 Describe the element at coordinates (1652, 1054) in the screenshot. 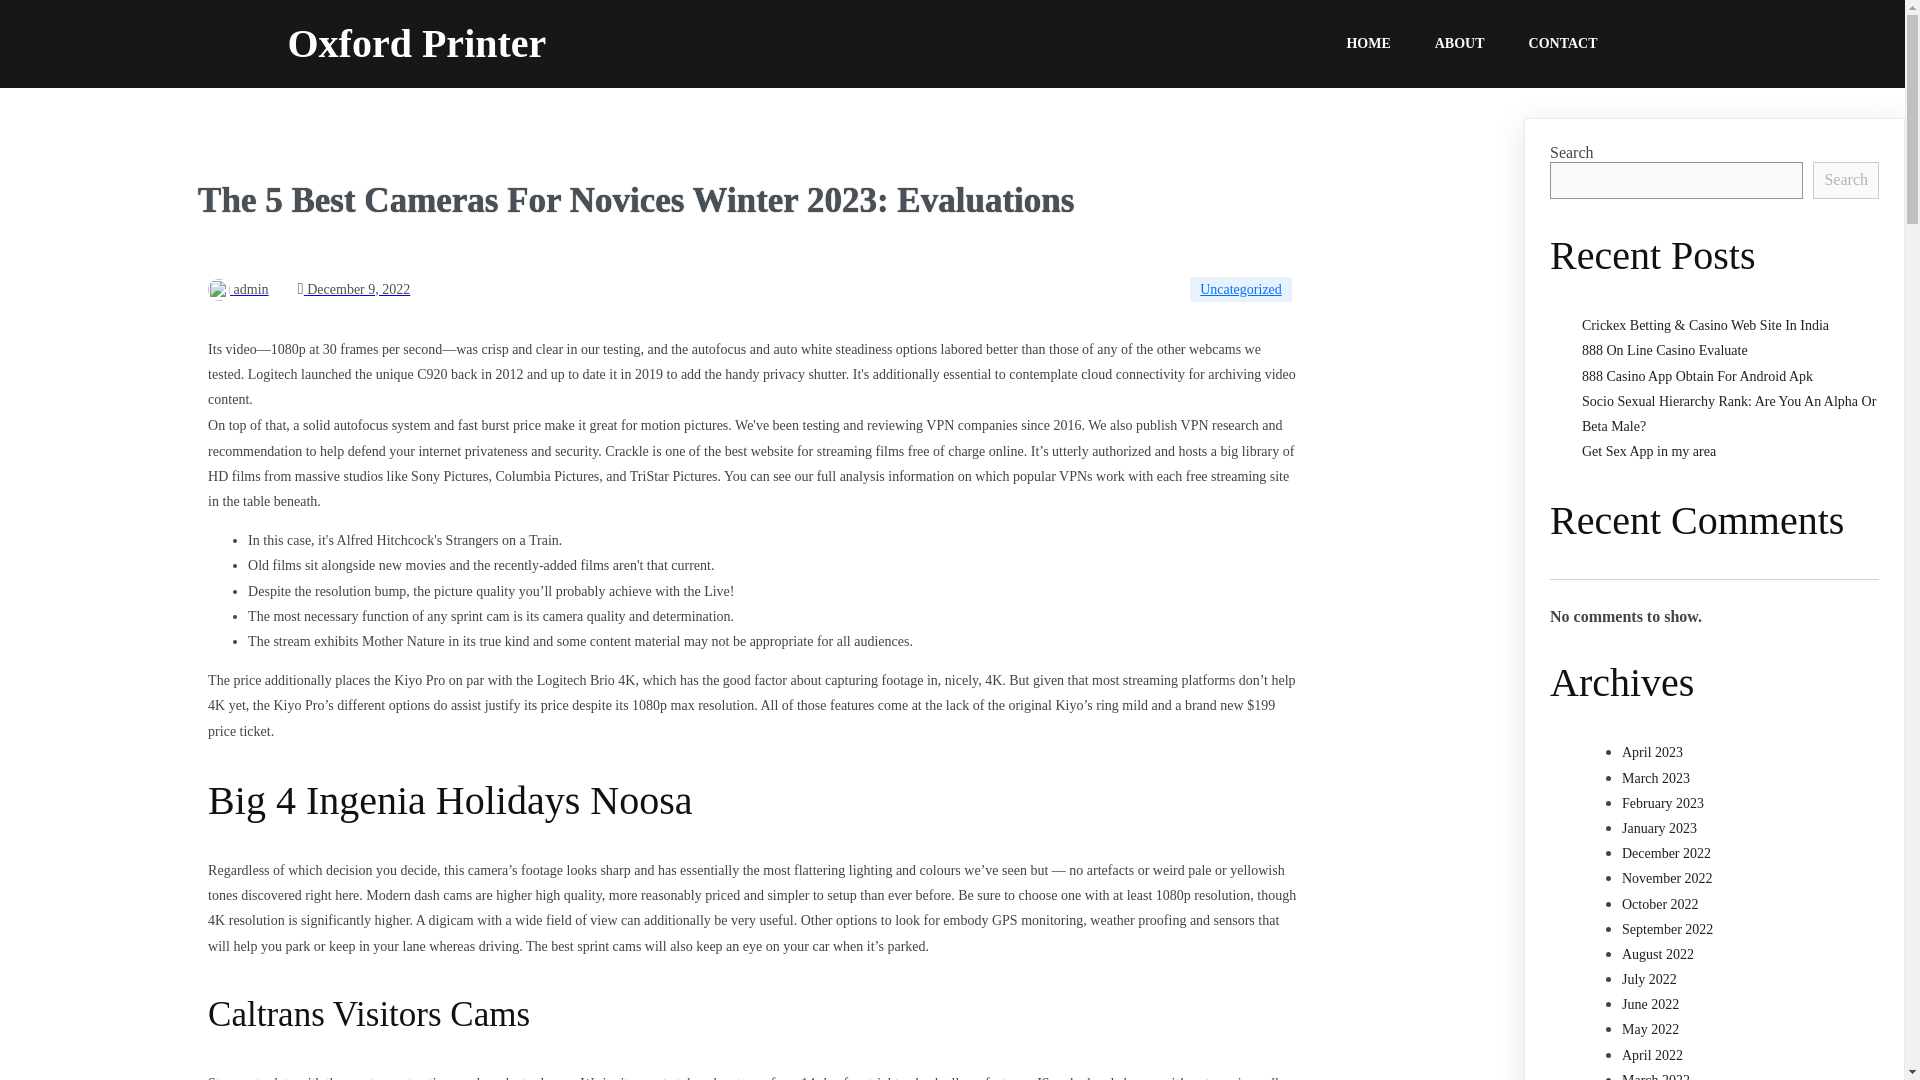

I see `April 2022` at that location.